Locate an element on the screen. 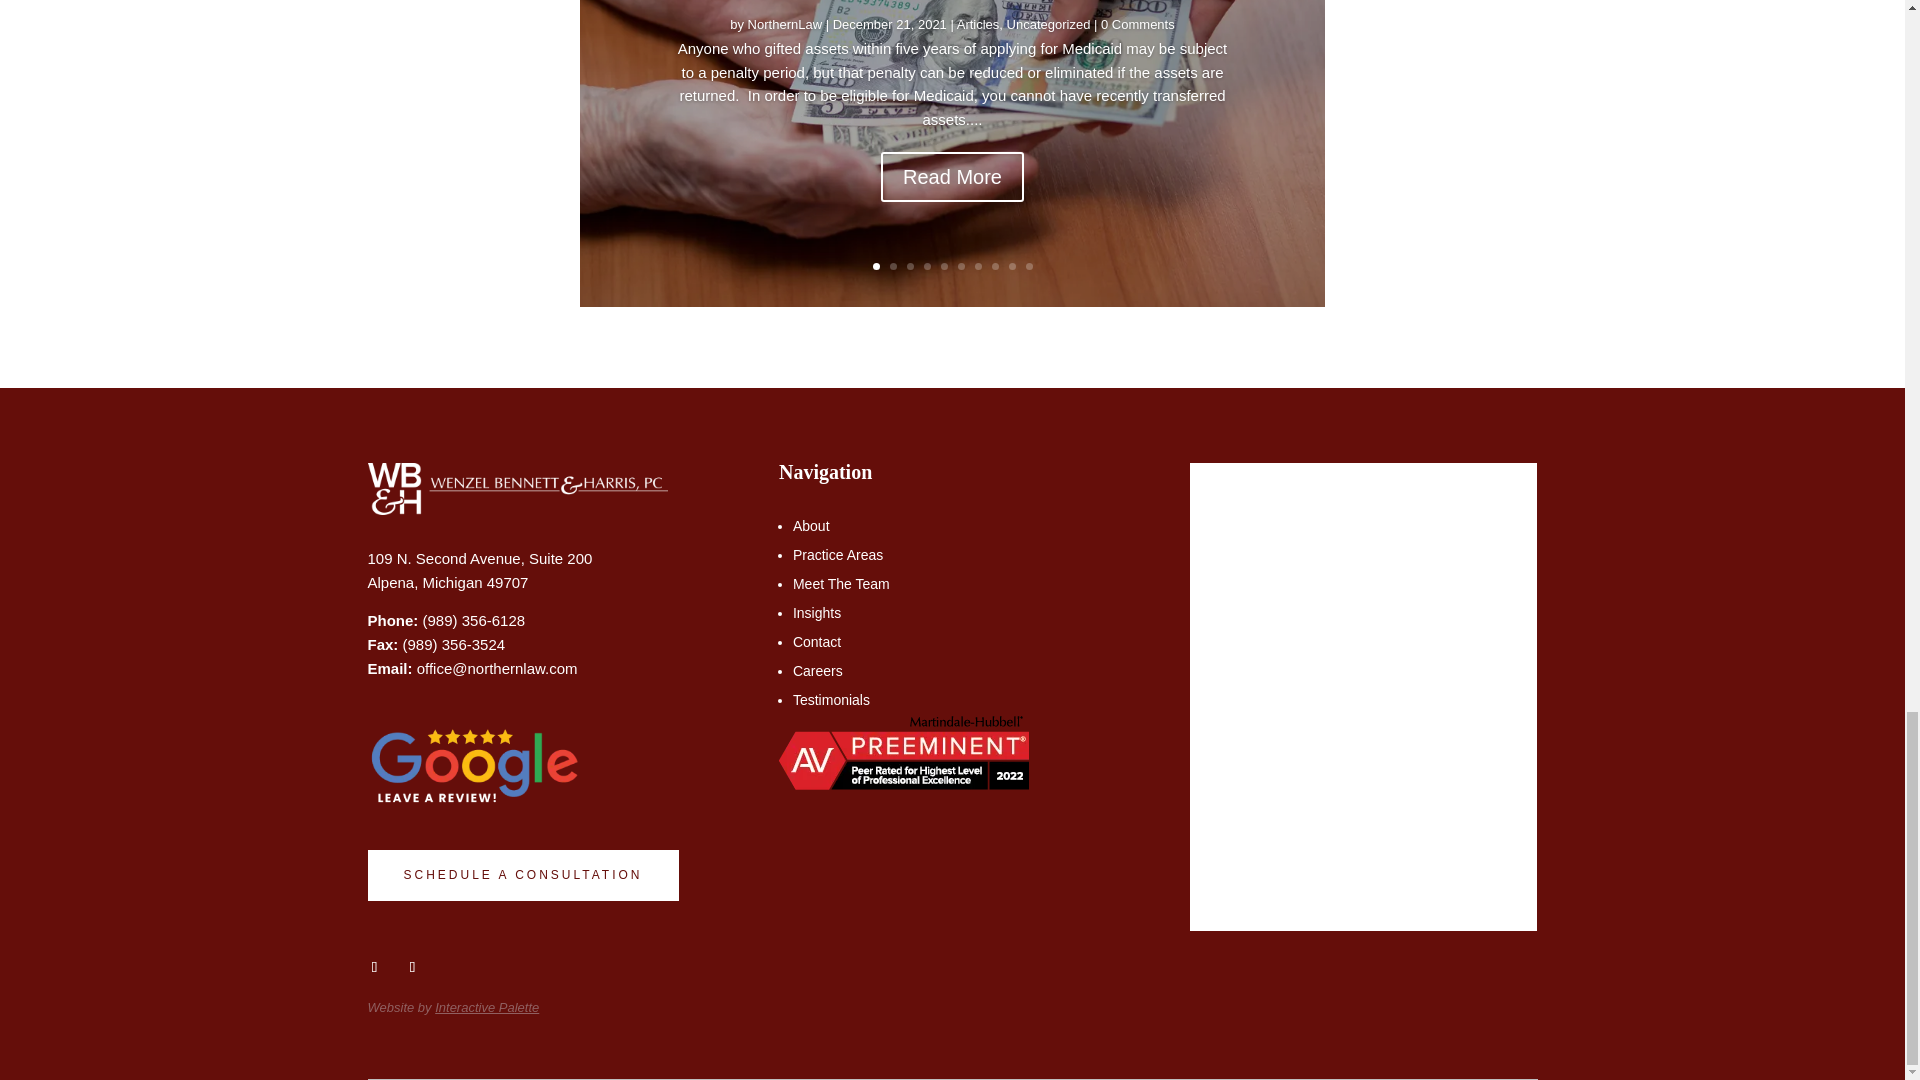 This screenshot has width=1920, height=1080. Articles is located at coordinates (978, 68).